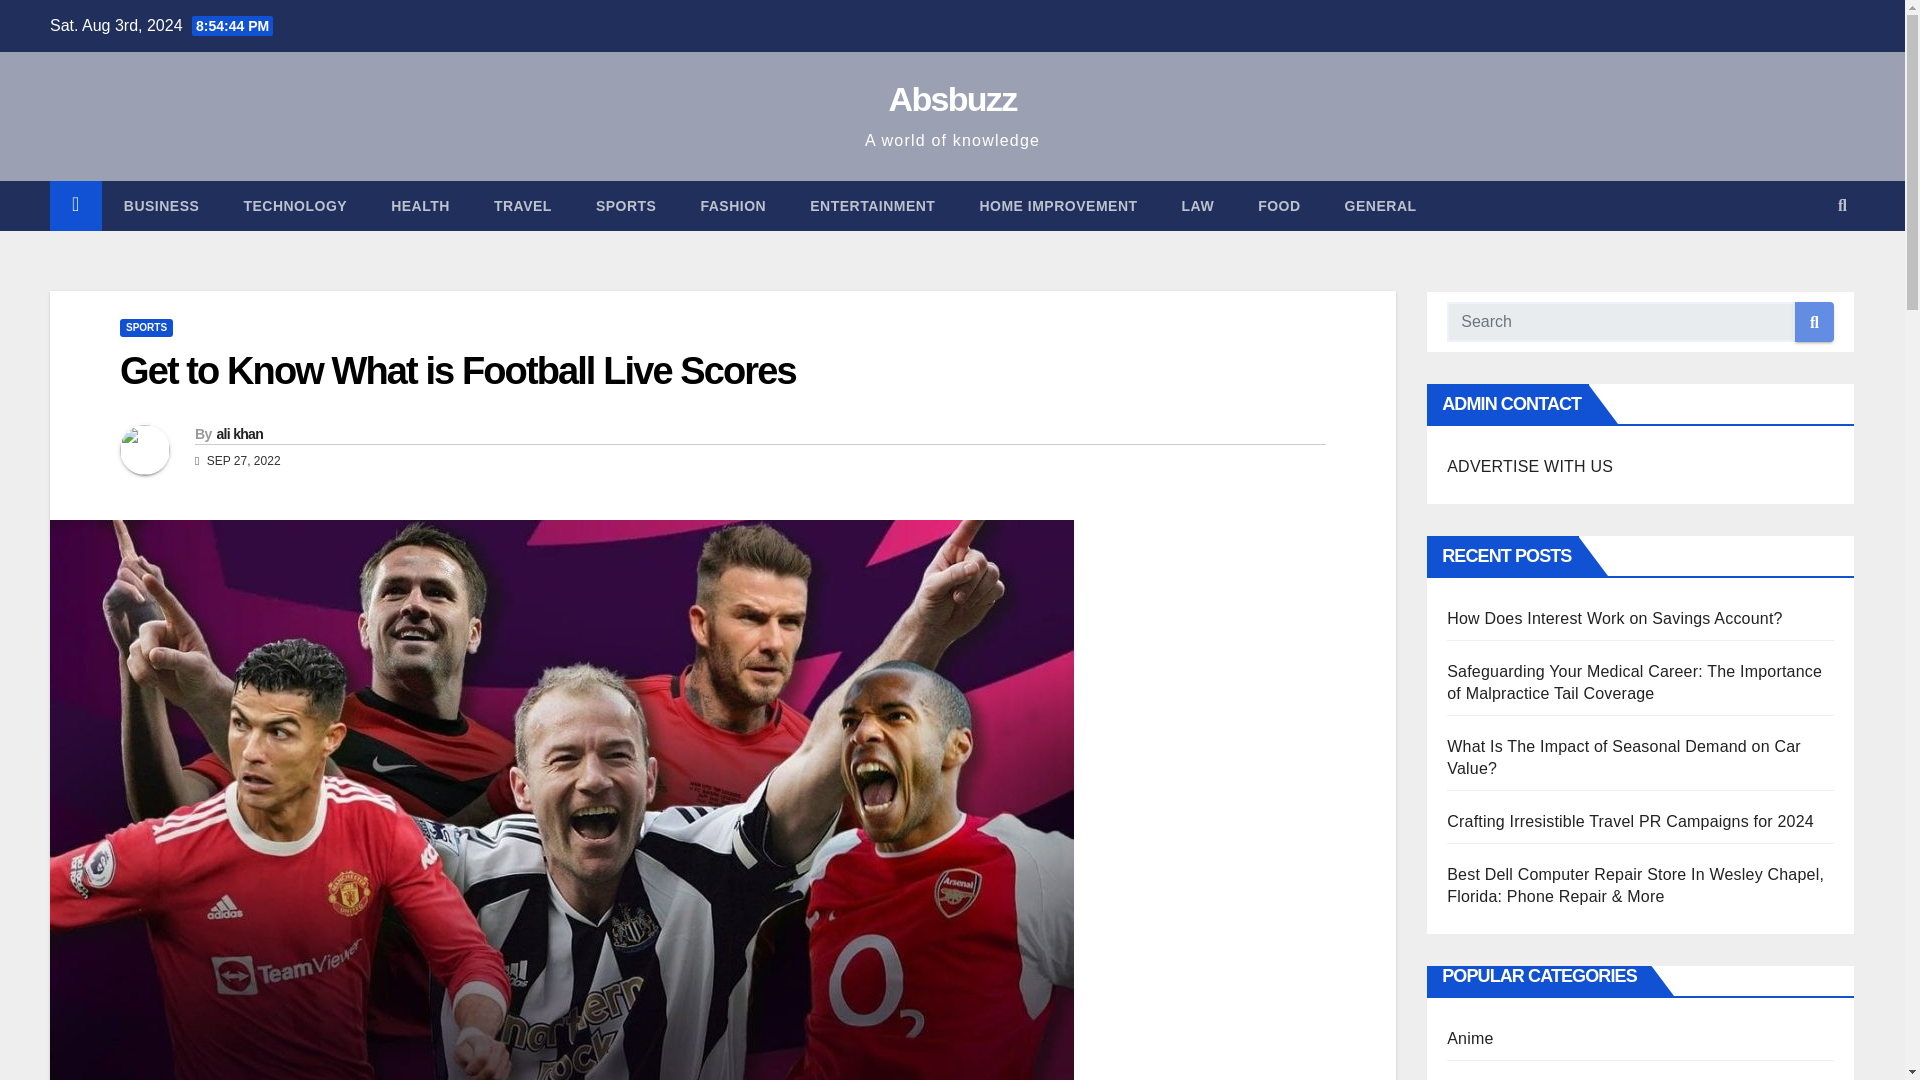  Describe the element at coordinates (146, 327) in the screenshot. I see `SPORTS` at that location.